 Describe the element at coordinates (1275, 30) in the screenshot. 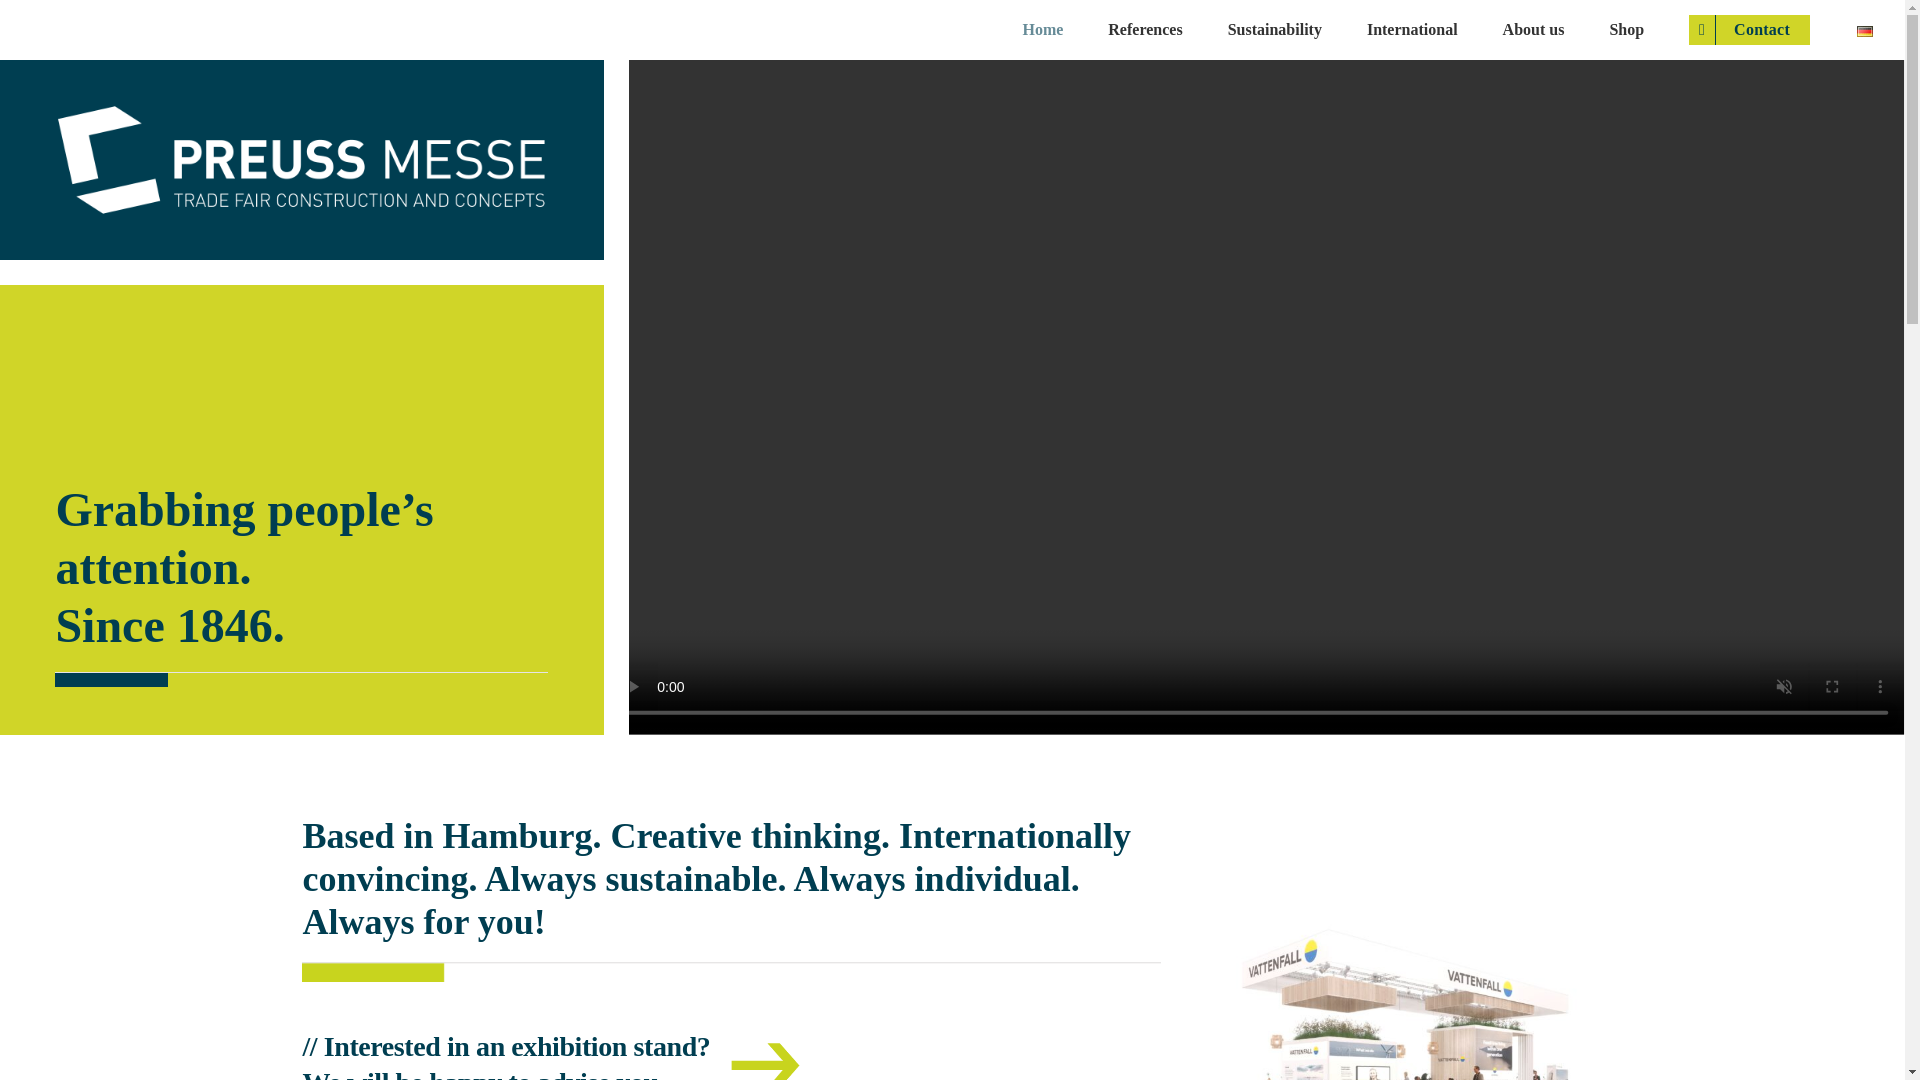

I see `Sustainability` at that location.